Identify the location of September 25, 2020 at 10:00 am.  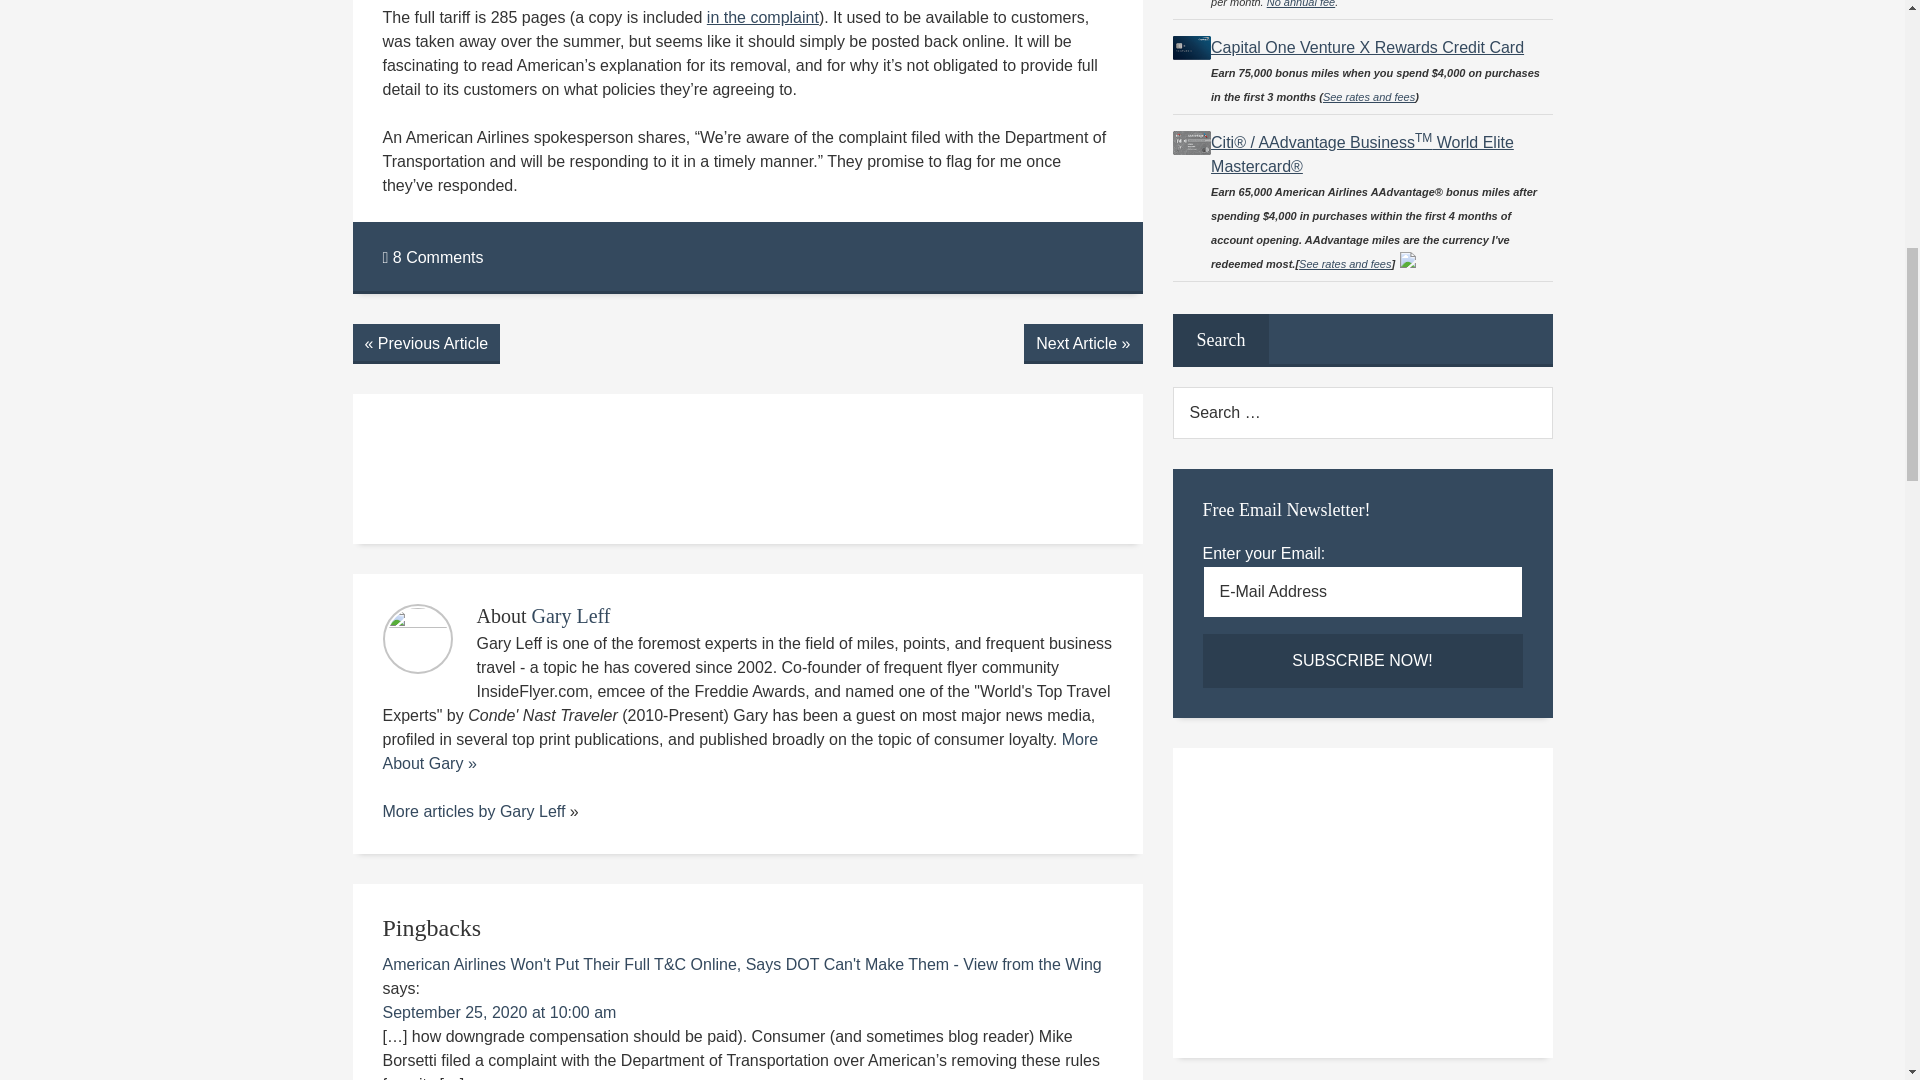
(499, 1012).